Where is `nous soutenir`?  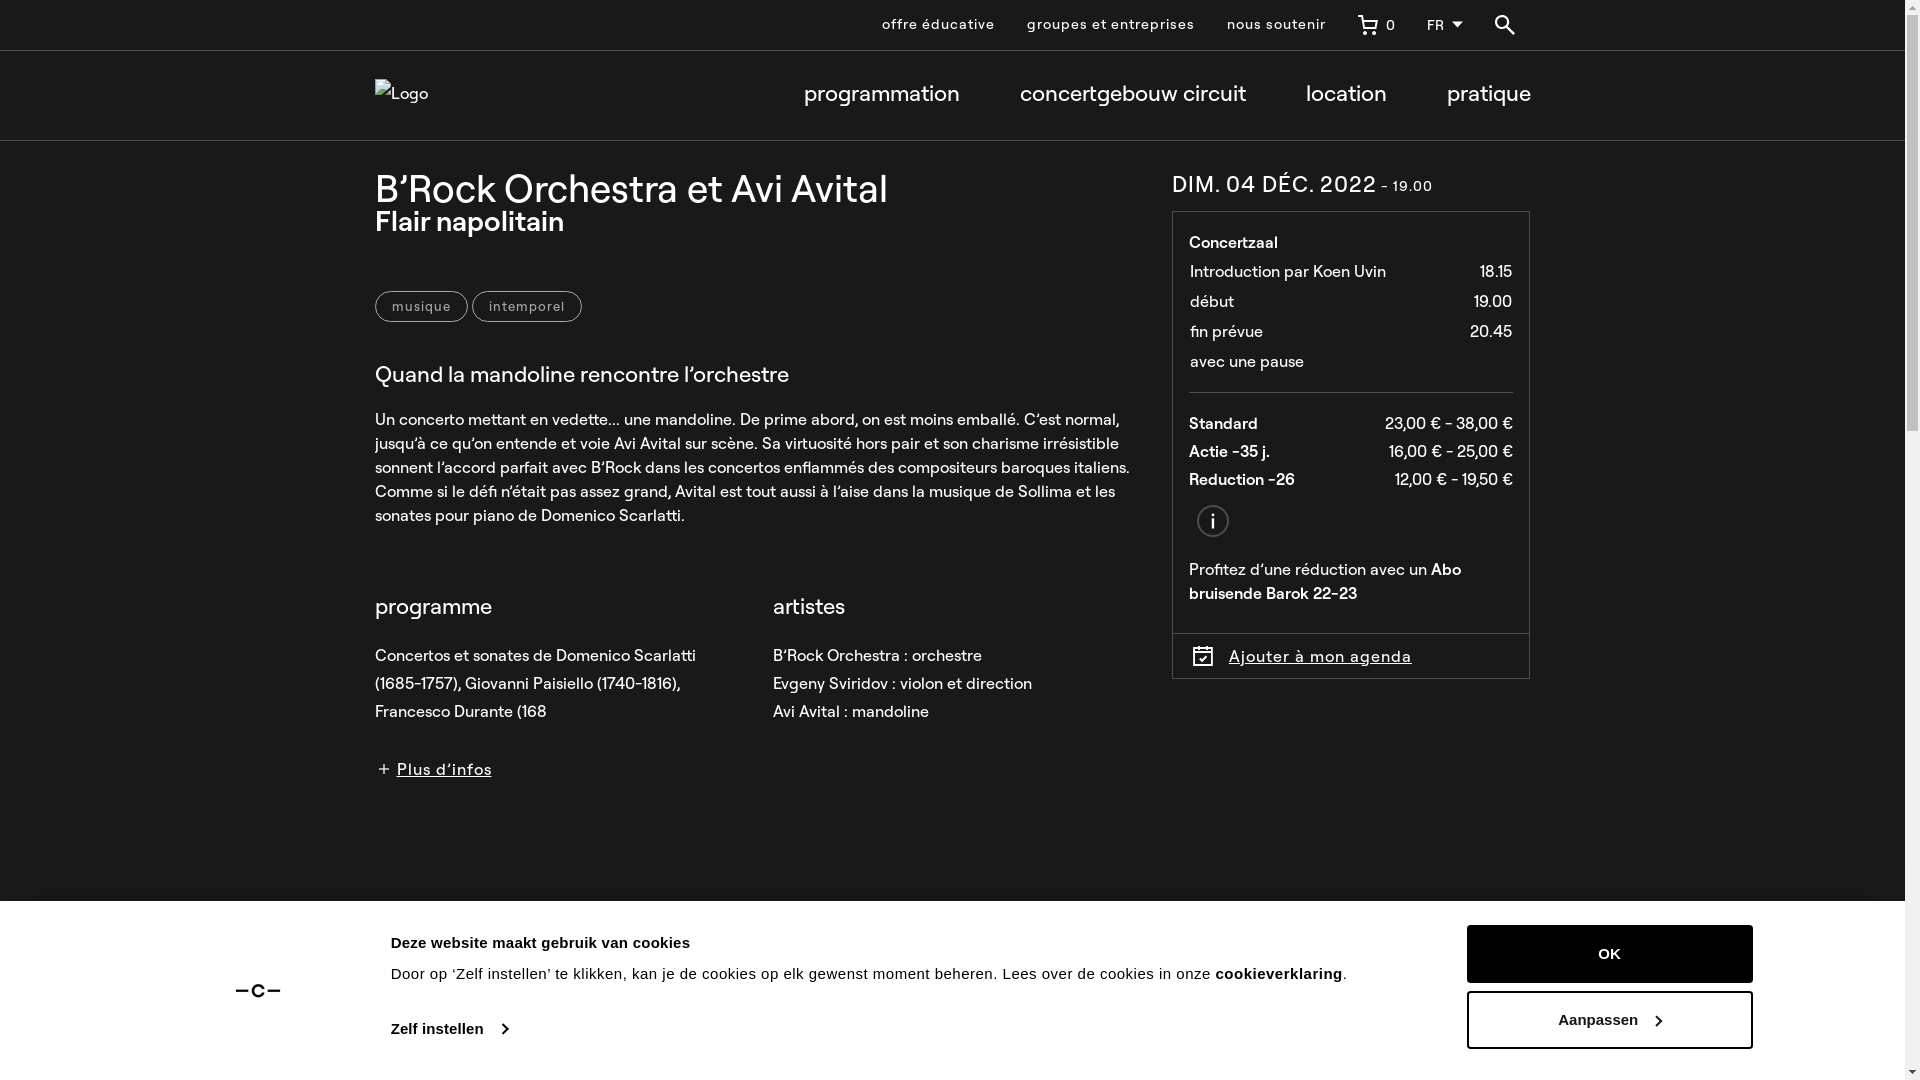
nous soutenir is located at coordinates (1276, 25).